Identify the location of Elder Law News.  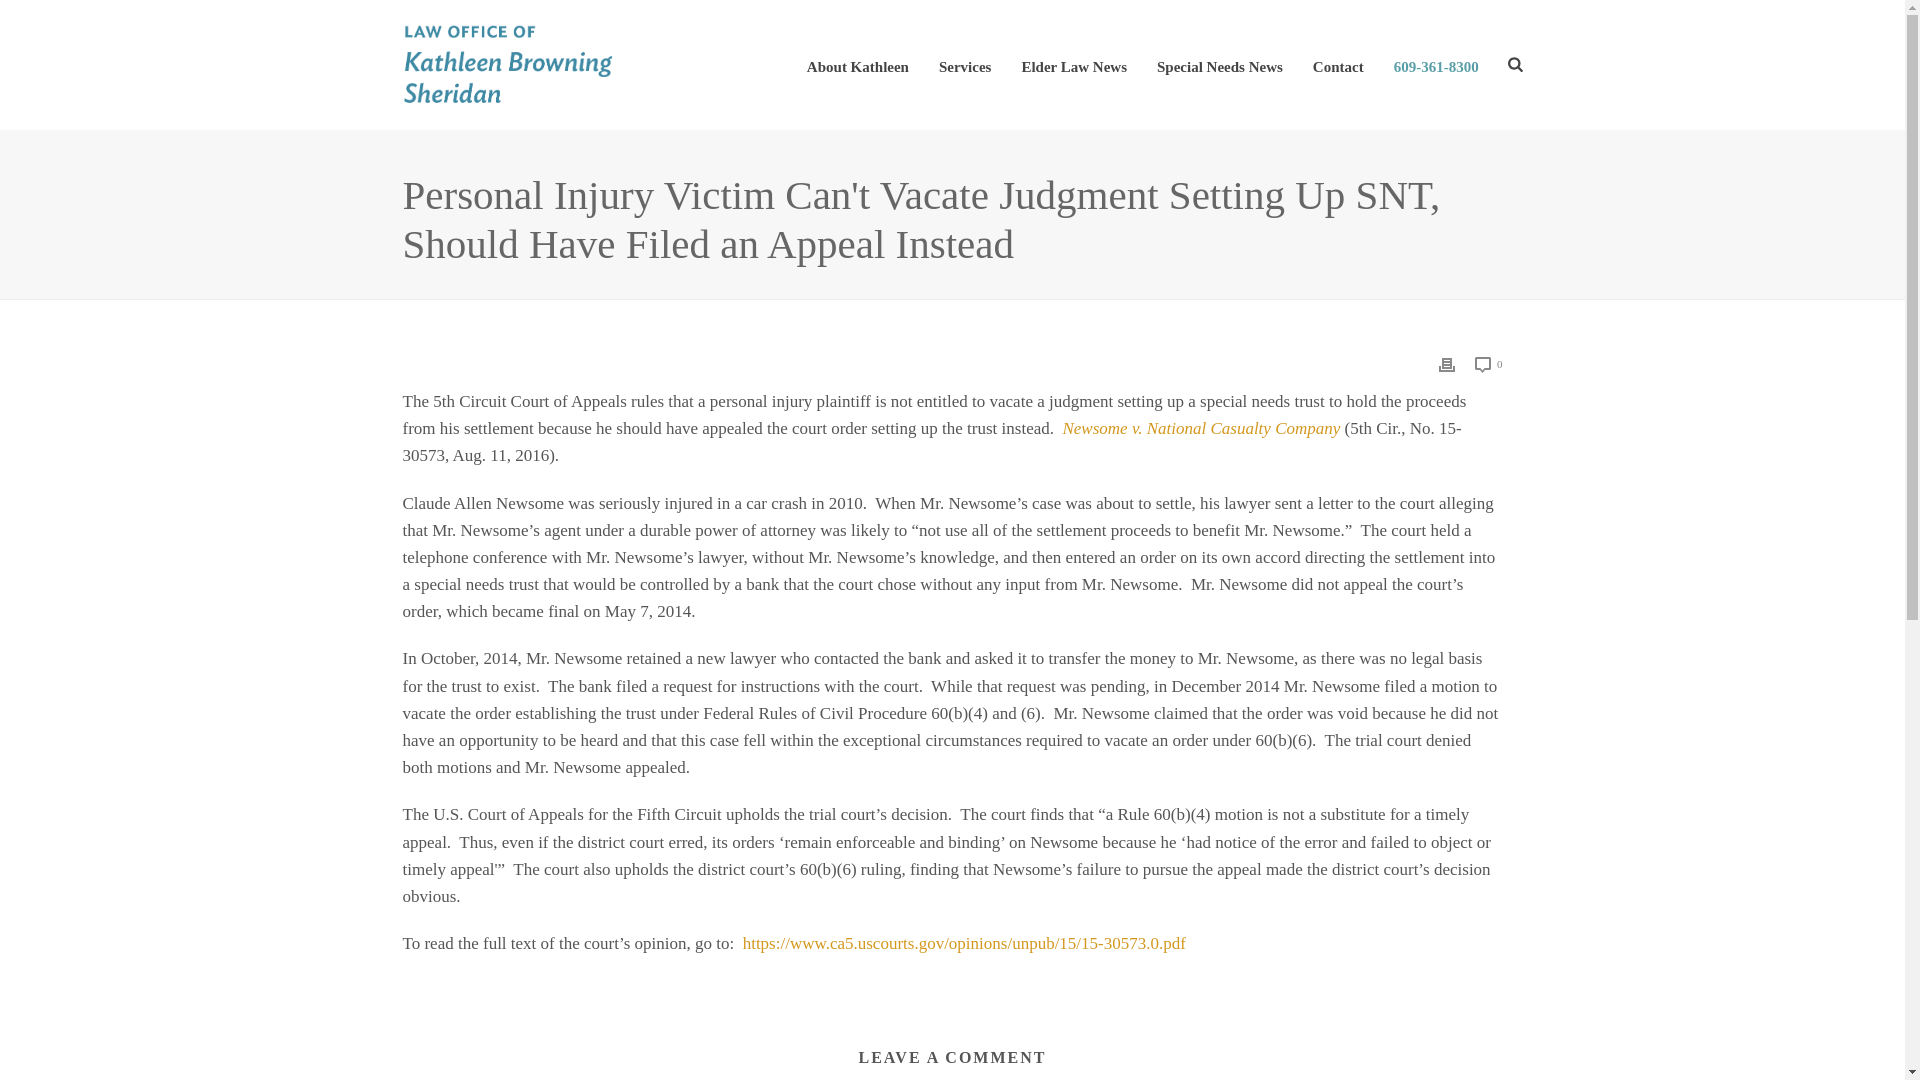
(1074, 64).